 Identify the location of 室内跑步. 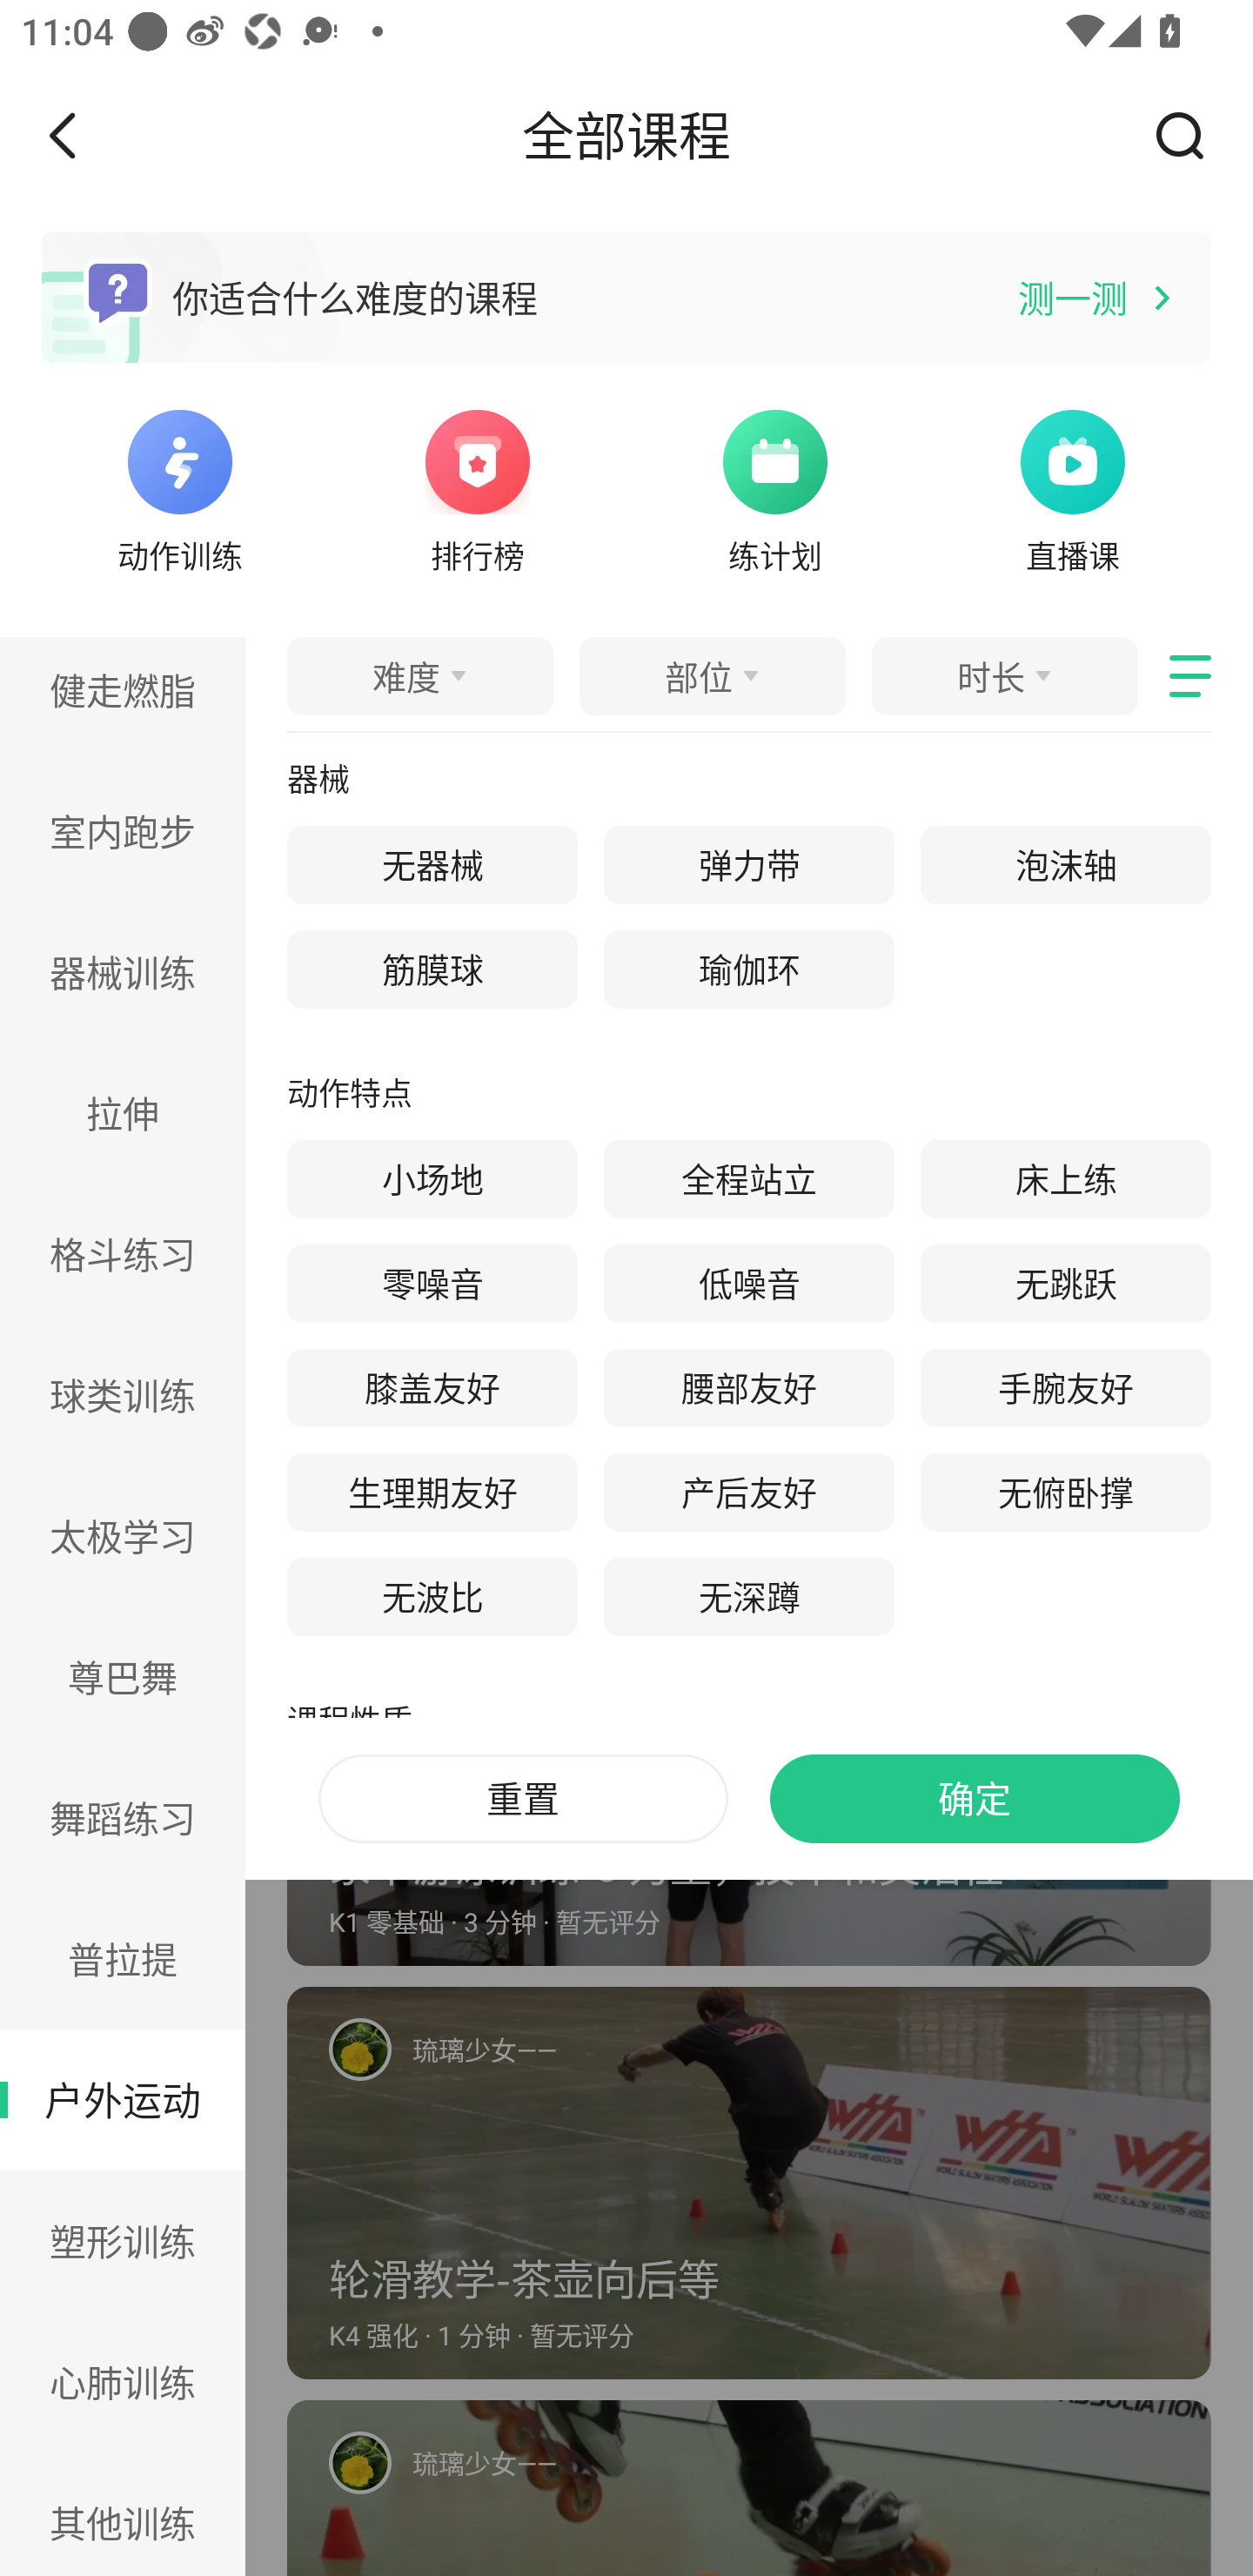
(123, 830).